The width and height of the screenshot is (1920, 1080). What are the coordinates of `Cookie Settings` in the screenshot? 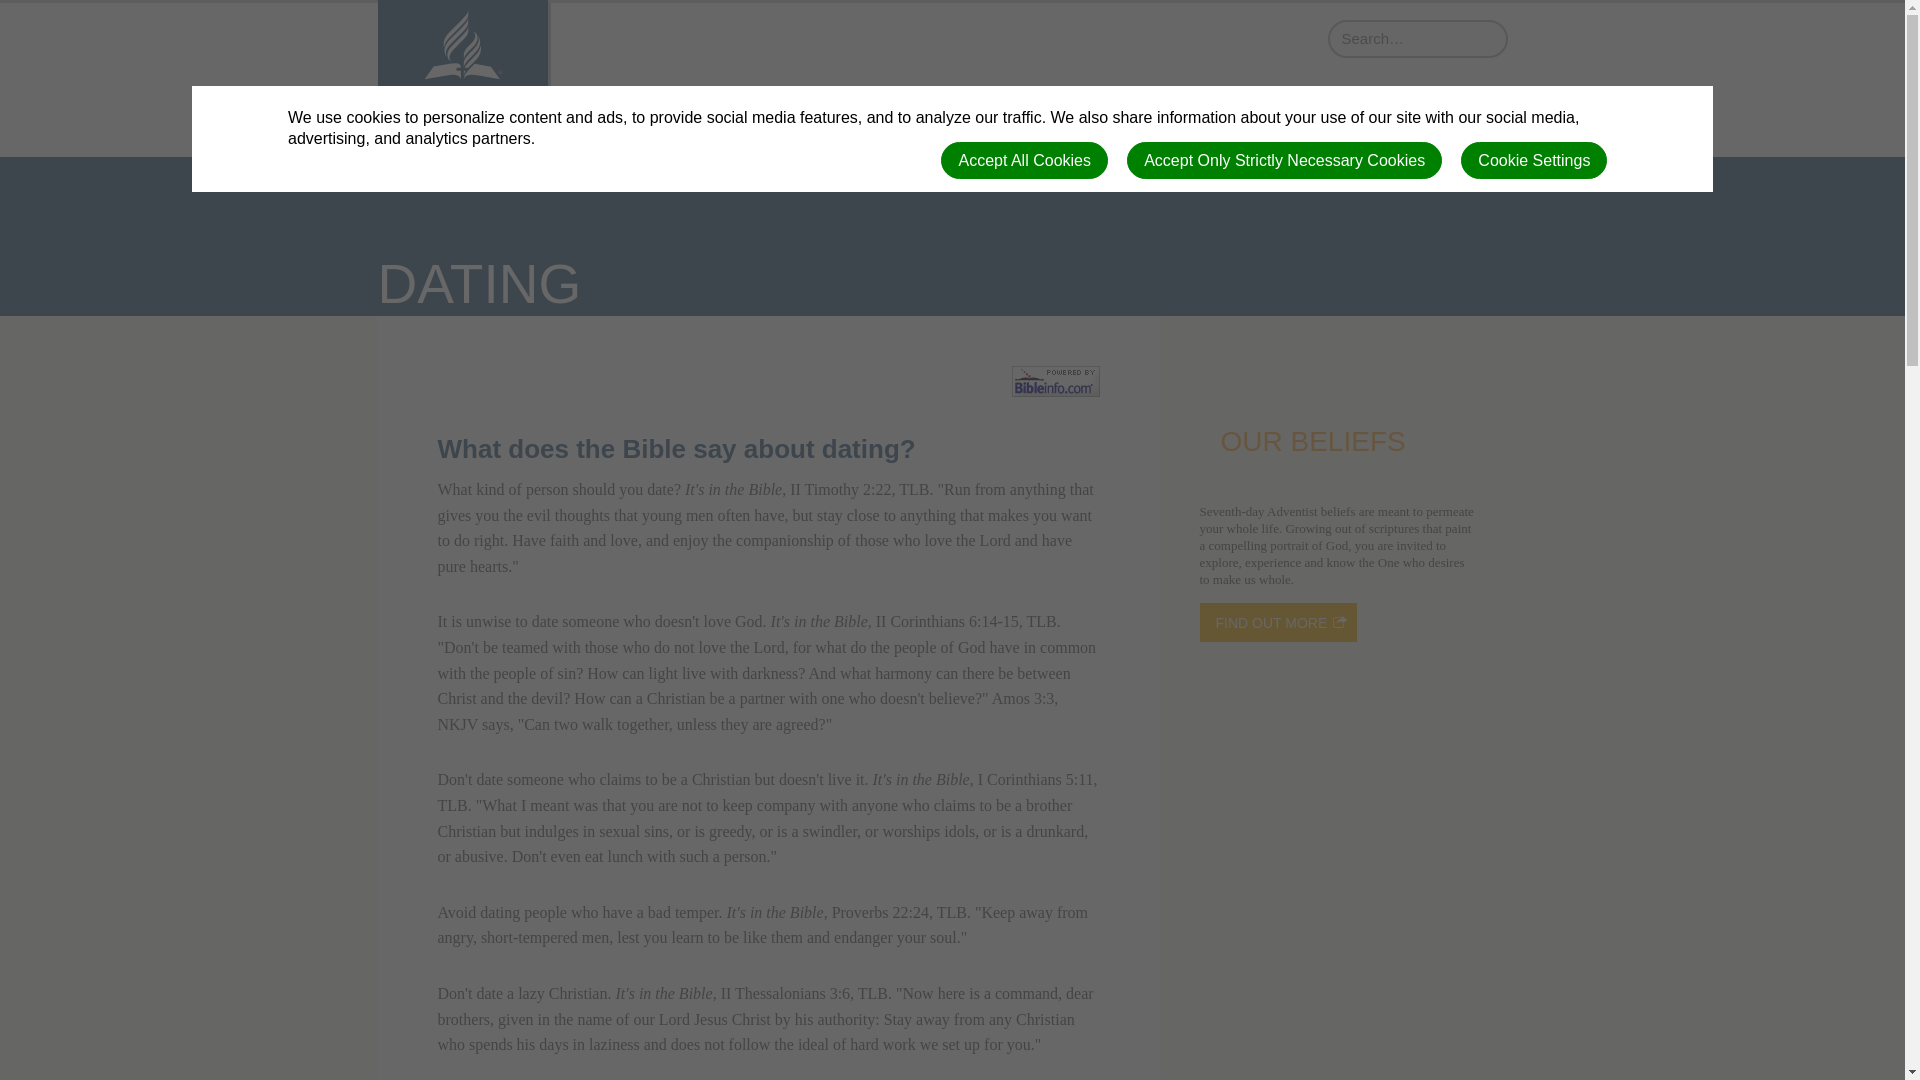 It's located at (1534, 160).